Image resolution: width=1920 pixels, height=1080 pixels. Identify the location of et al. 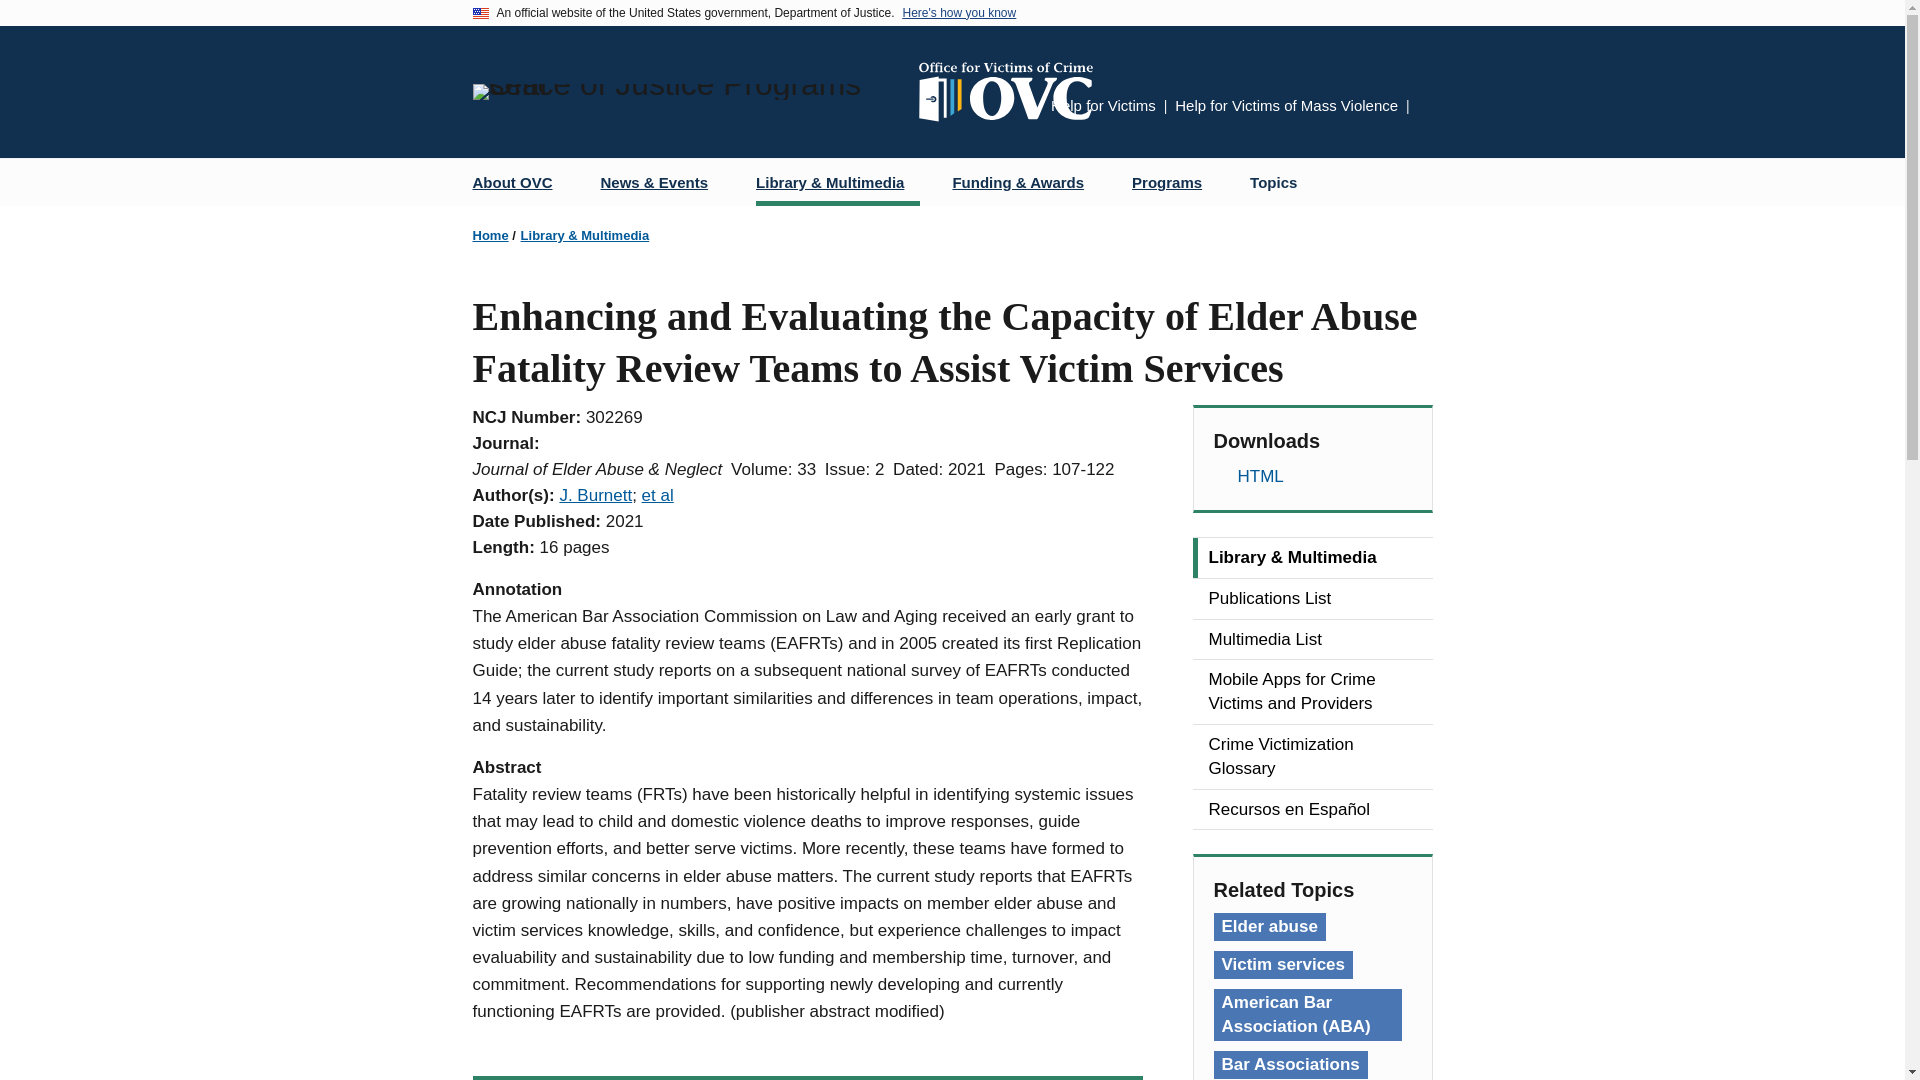
(657, 496).